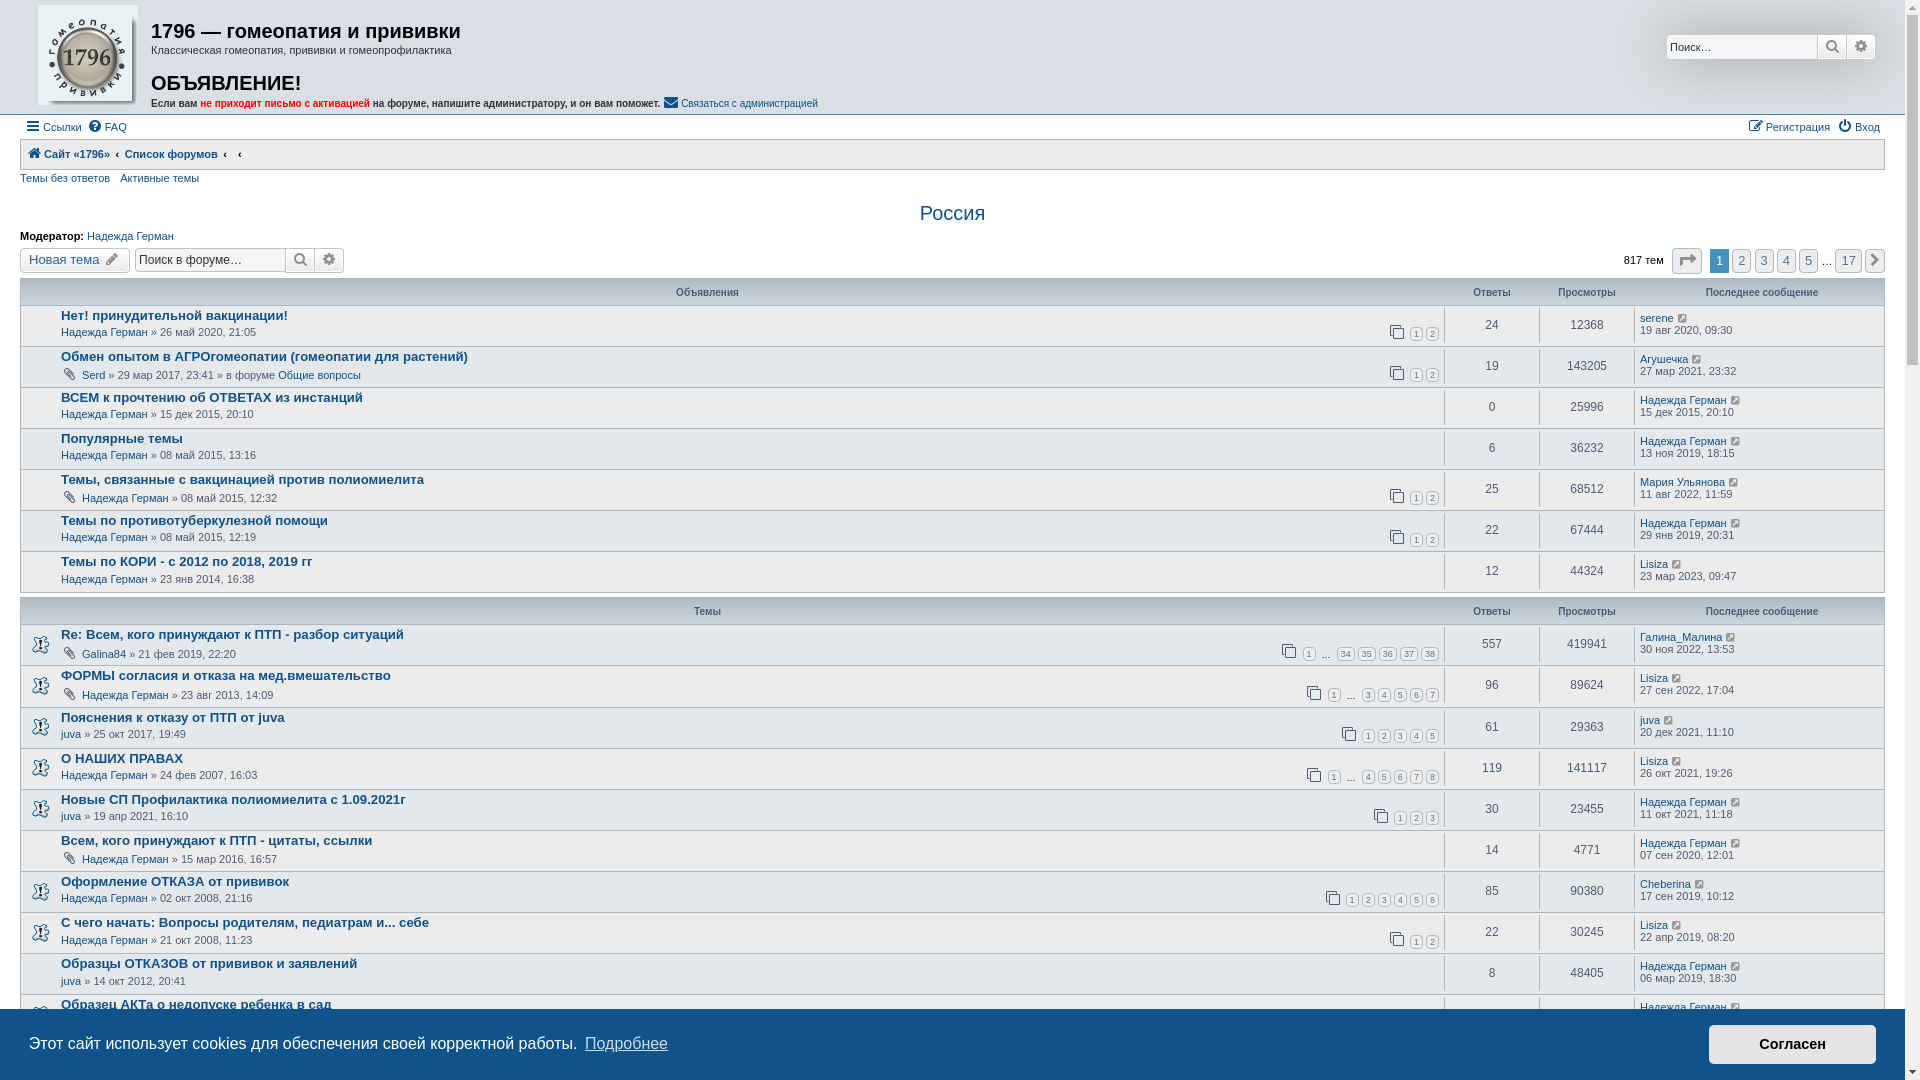 The image size is (1920, 1080). What do you see at coordinates (1432, 539) in the screenshot?
I see `2` at bounding box center [1432, 539].